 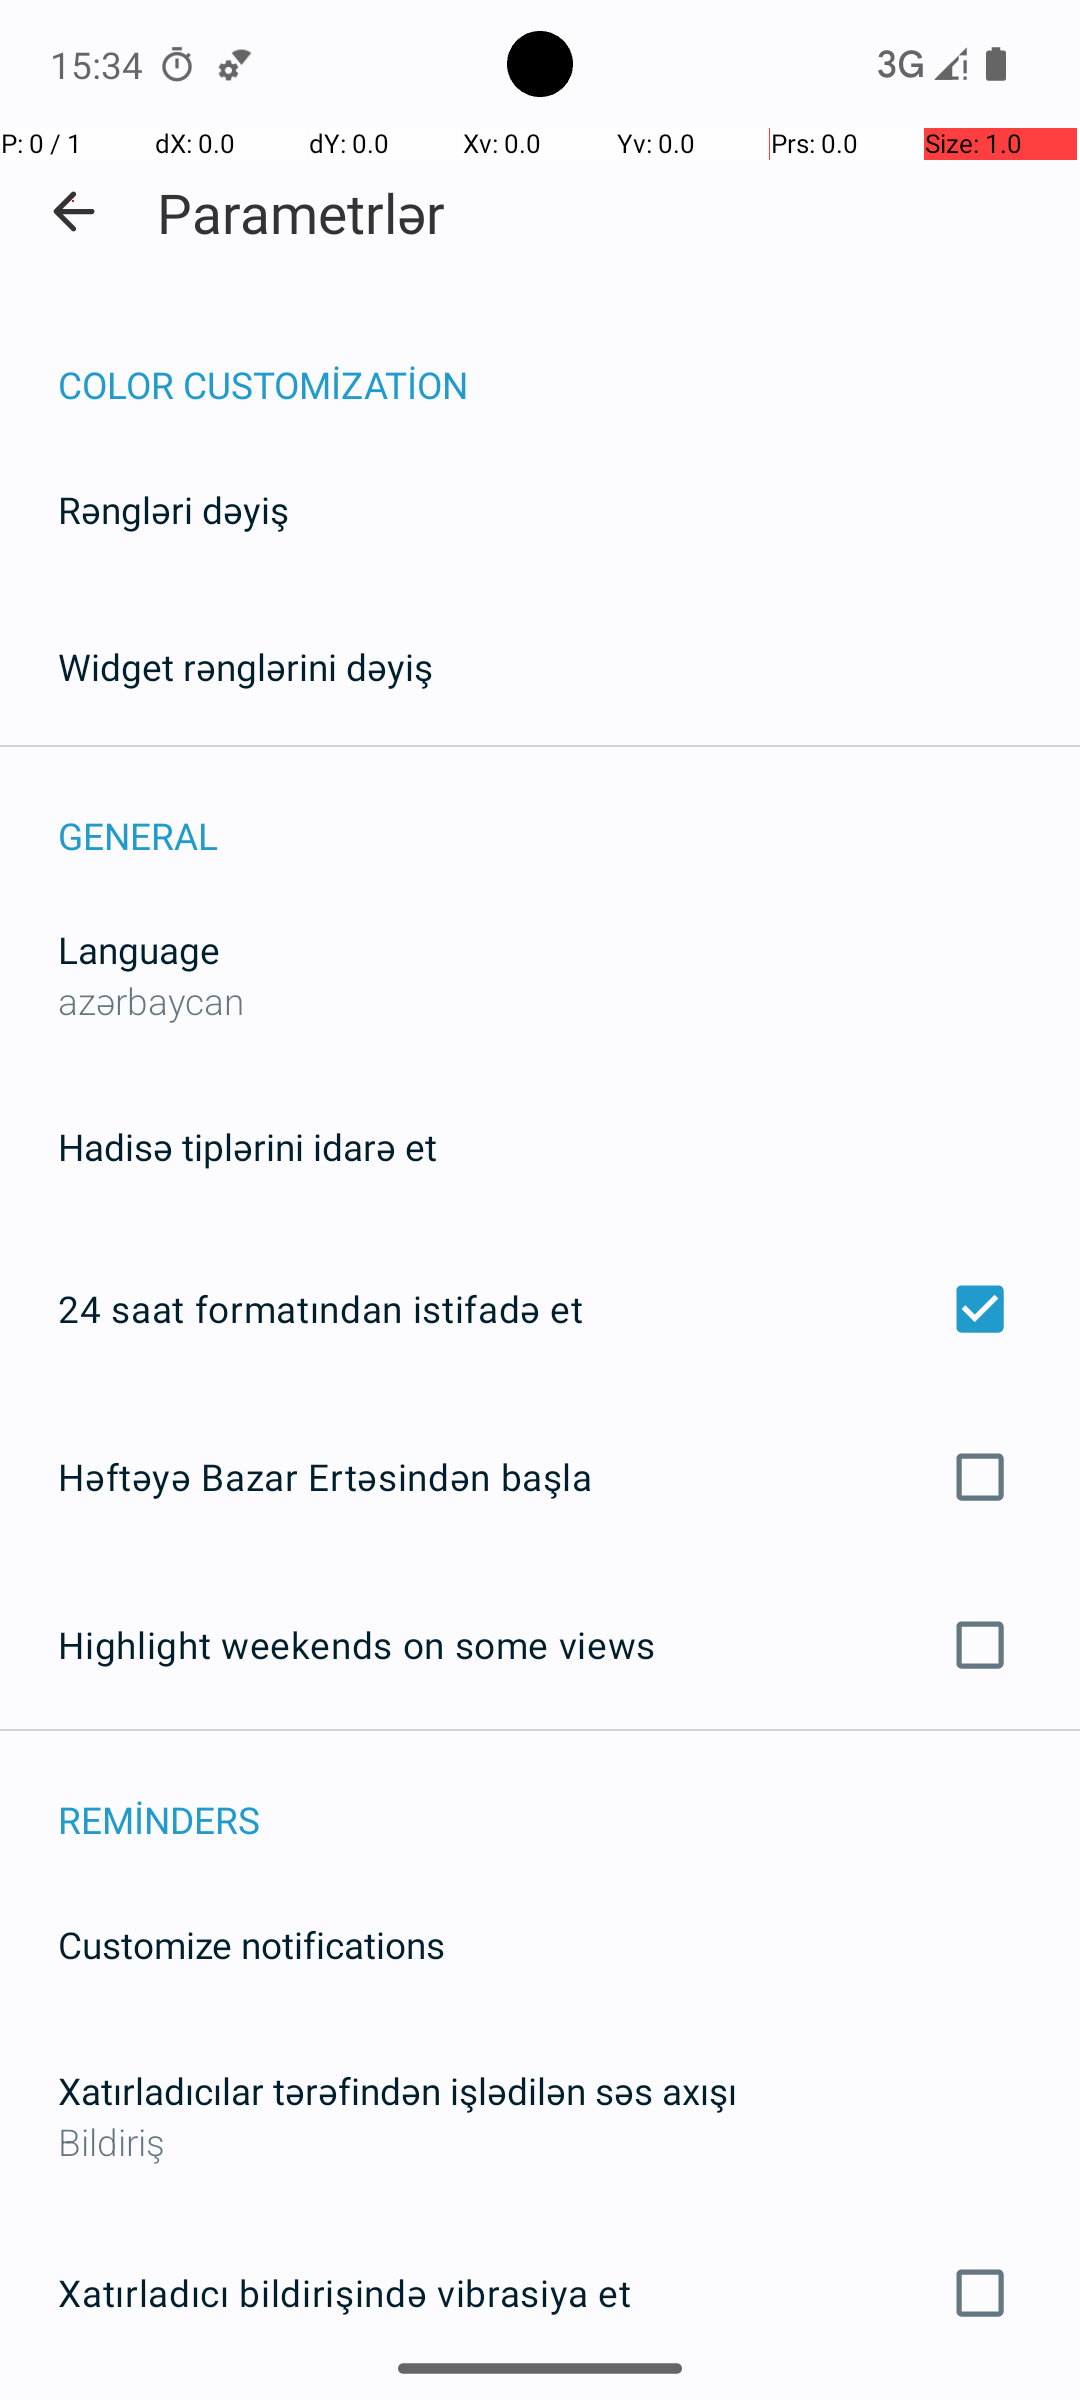 I want to click on Buraxılana qədər xatırladıcıları təkrarla, so click(x=540, y=2399).